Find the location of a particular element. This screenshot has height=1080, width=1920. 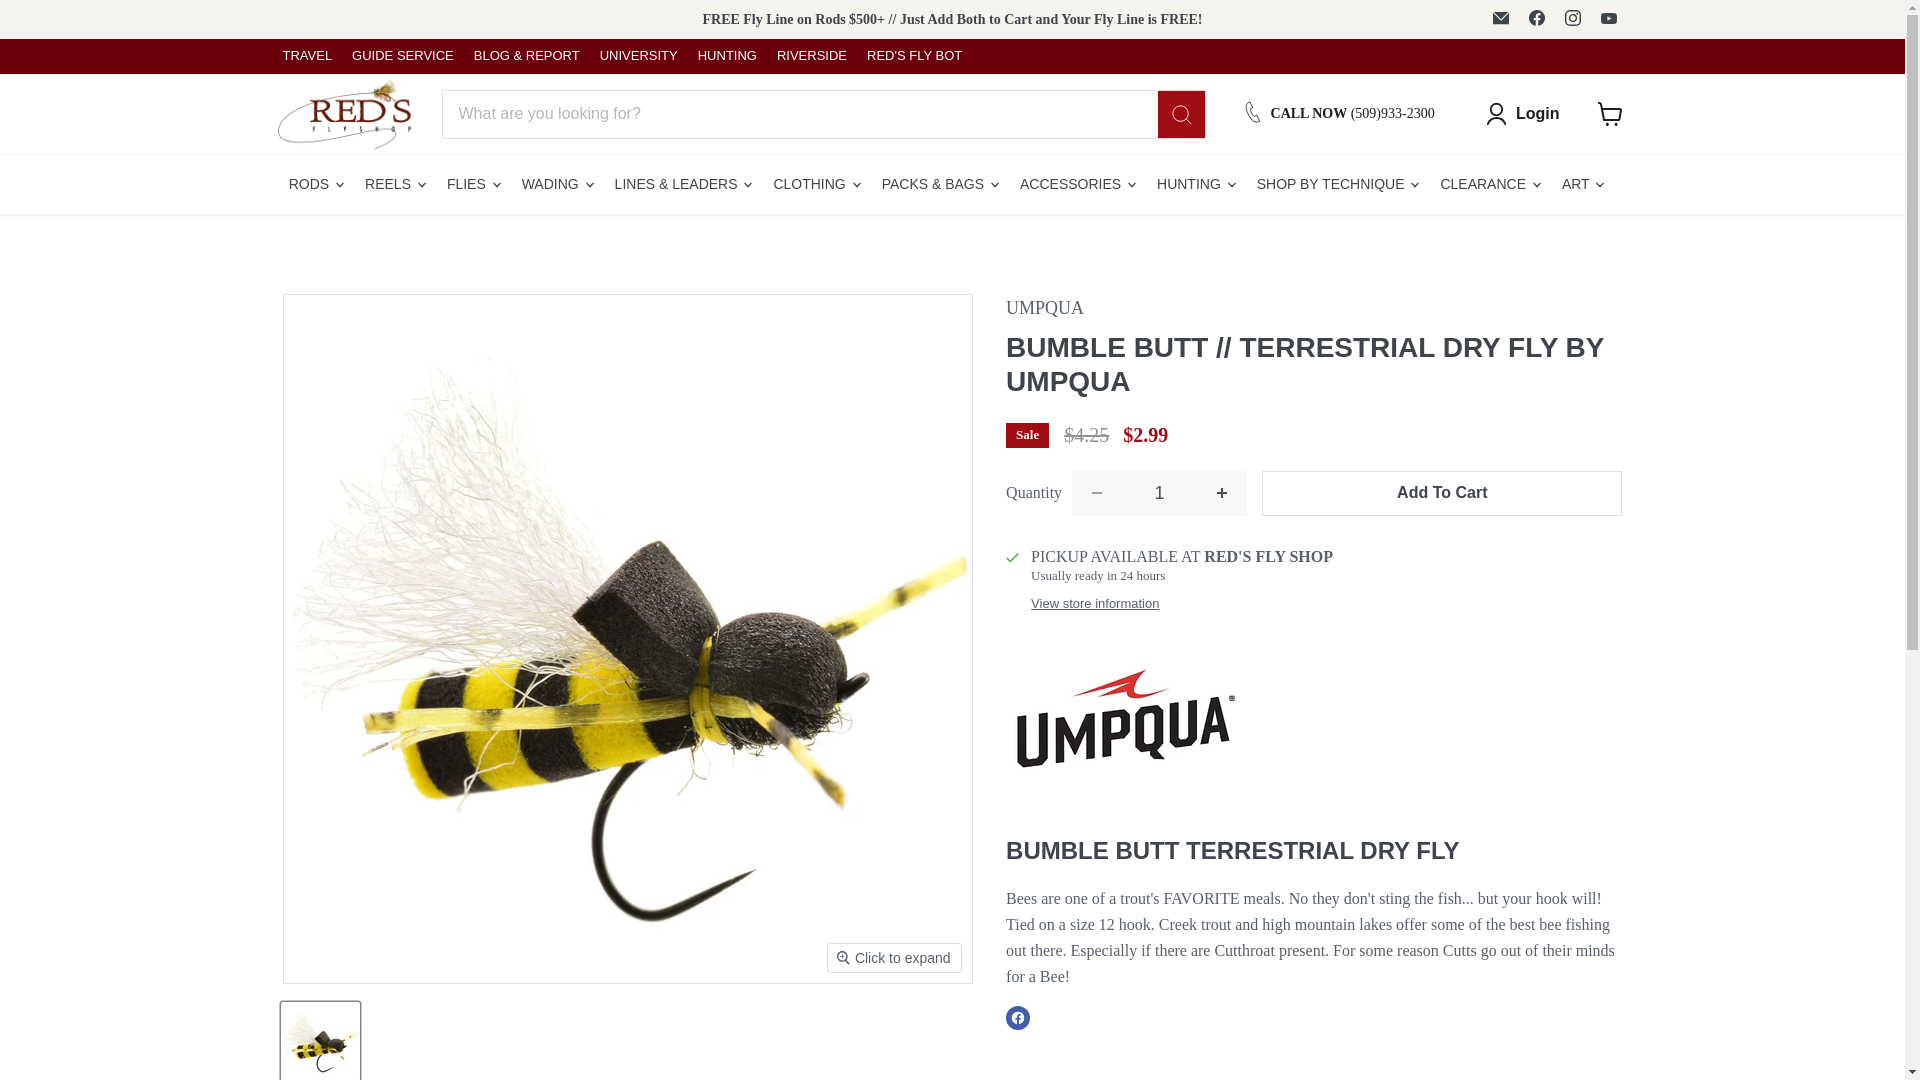

Instagram is located at coordinates (1571, 18).